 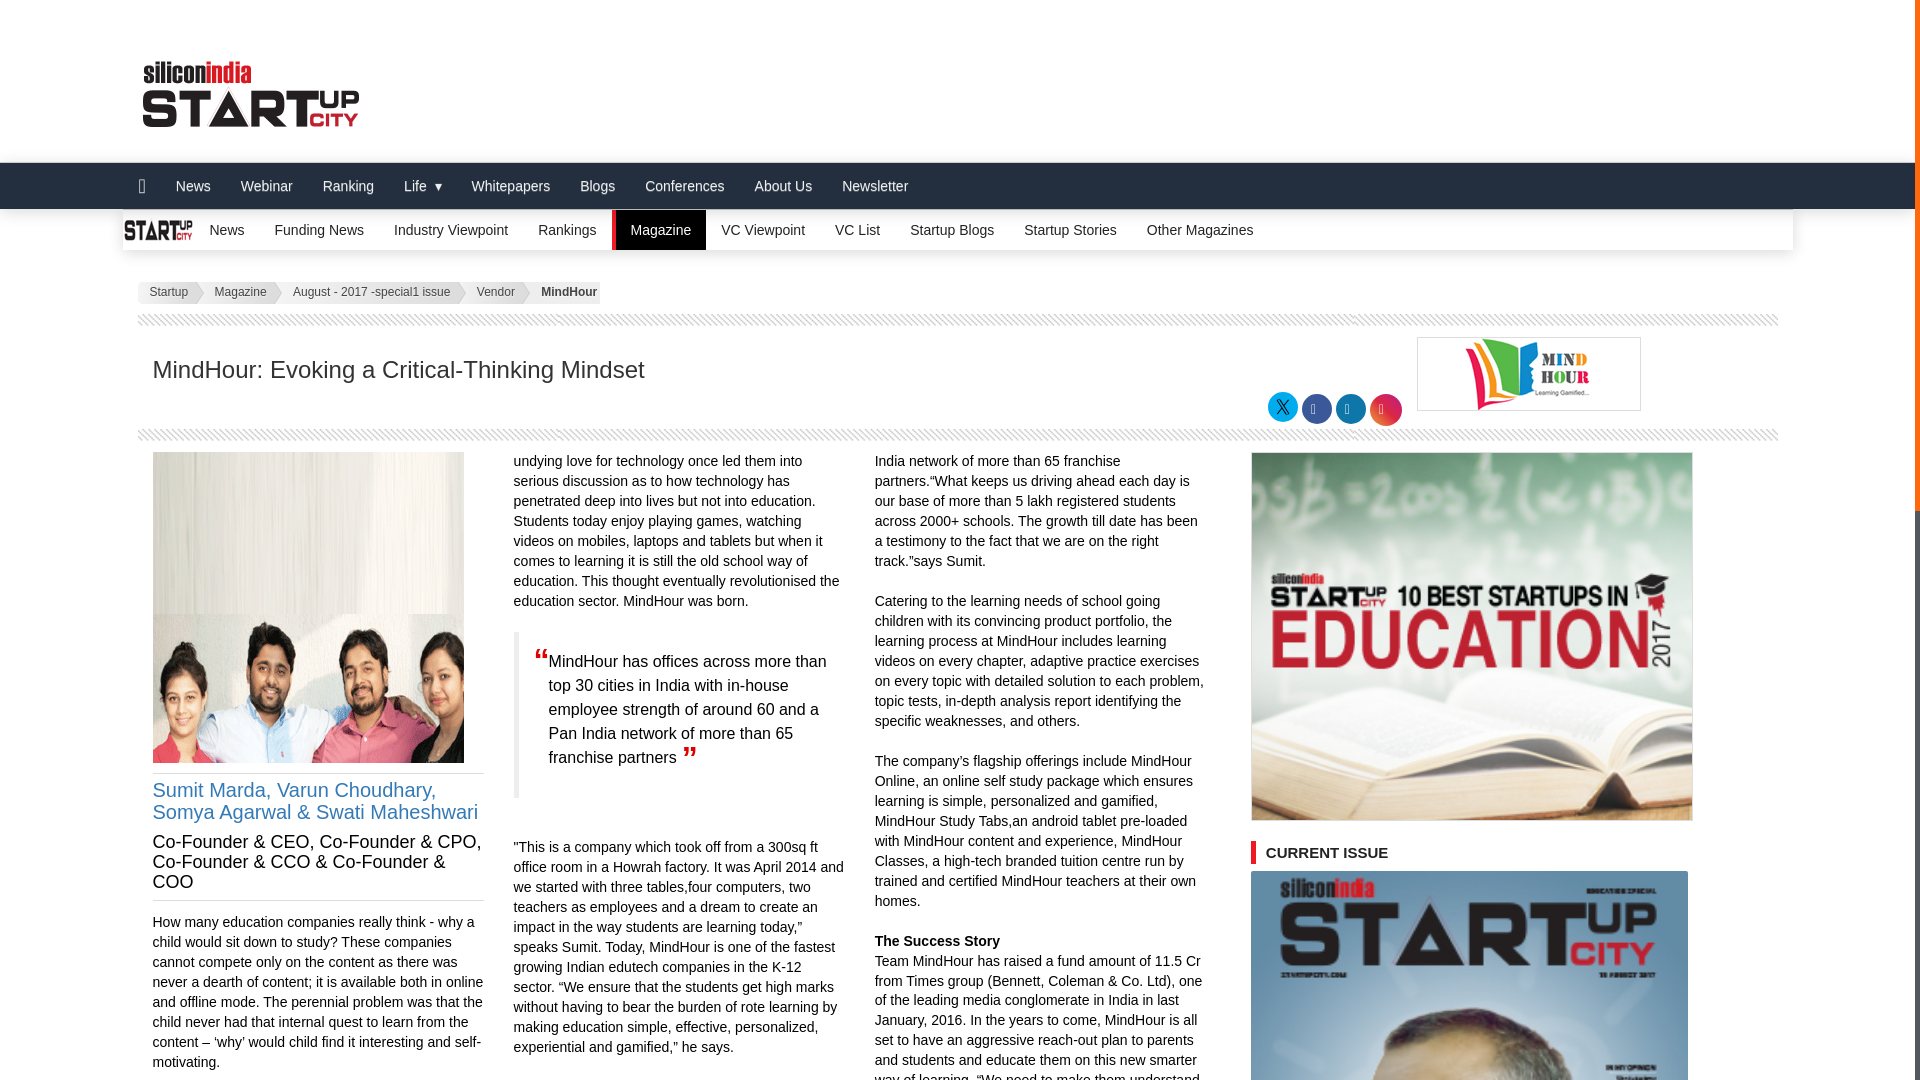 I want to click on VC Viewpoint, so click(x=762, y=229).